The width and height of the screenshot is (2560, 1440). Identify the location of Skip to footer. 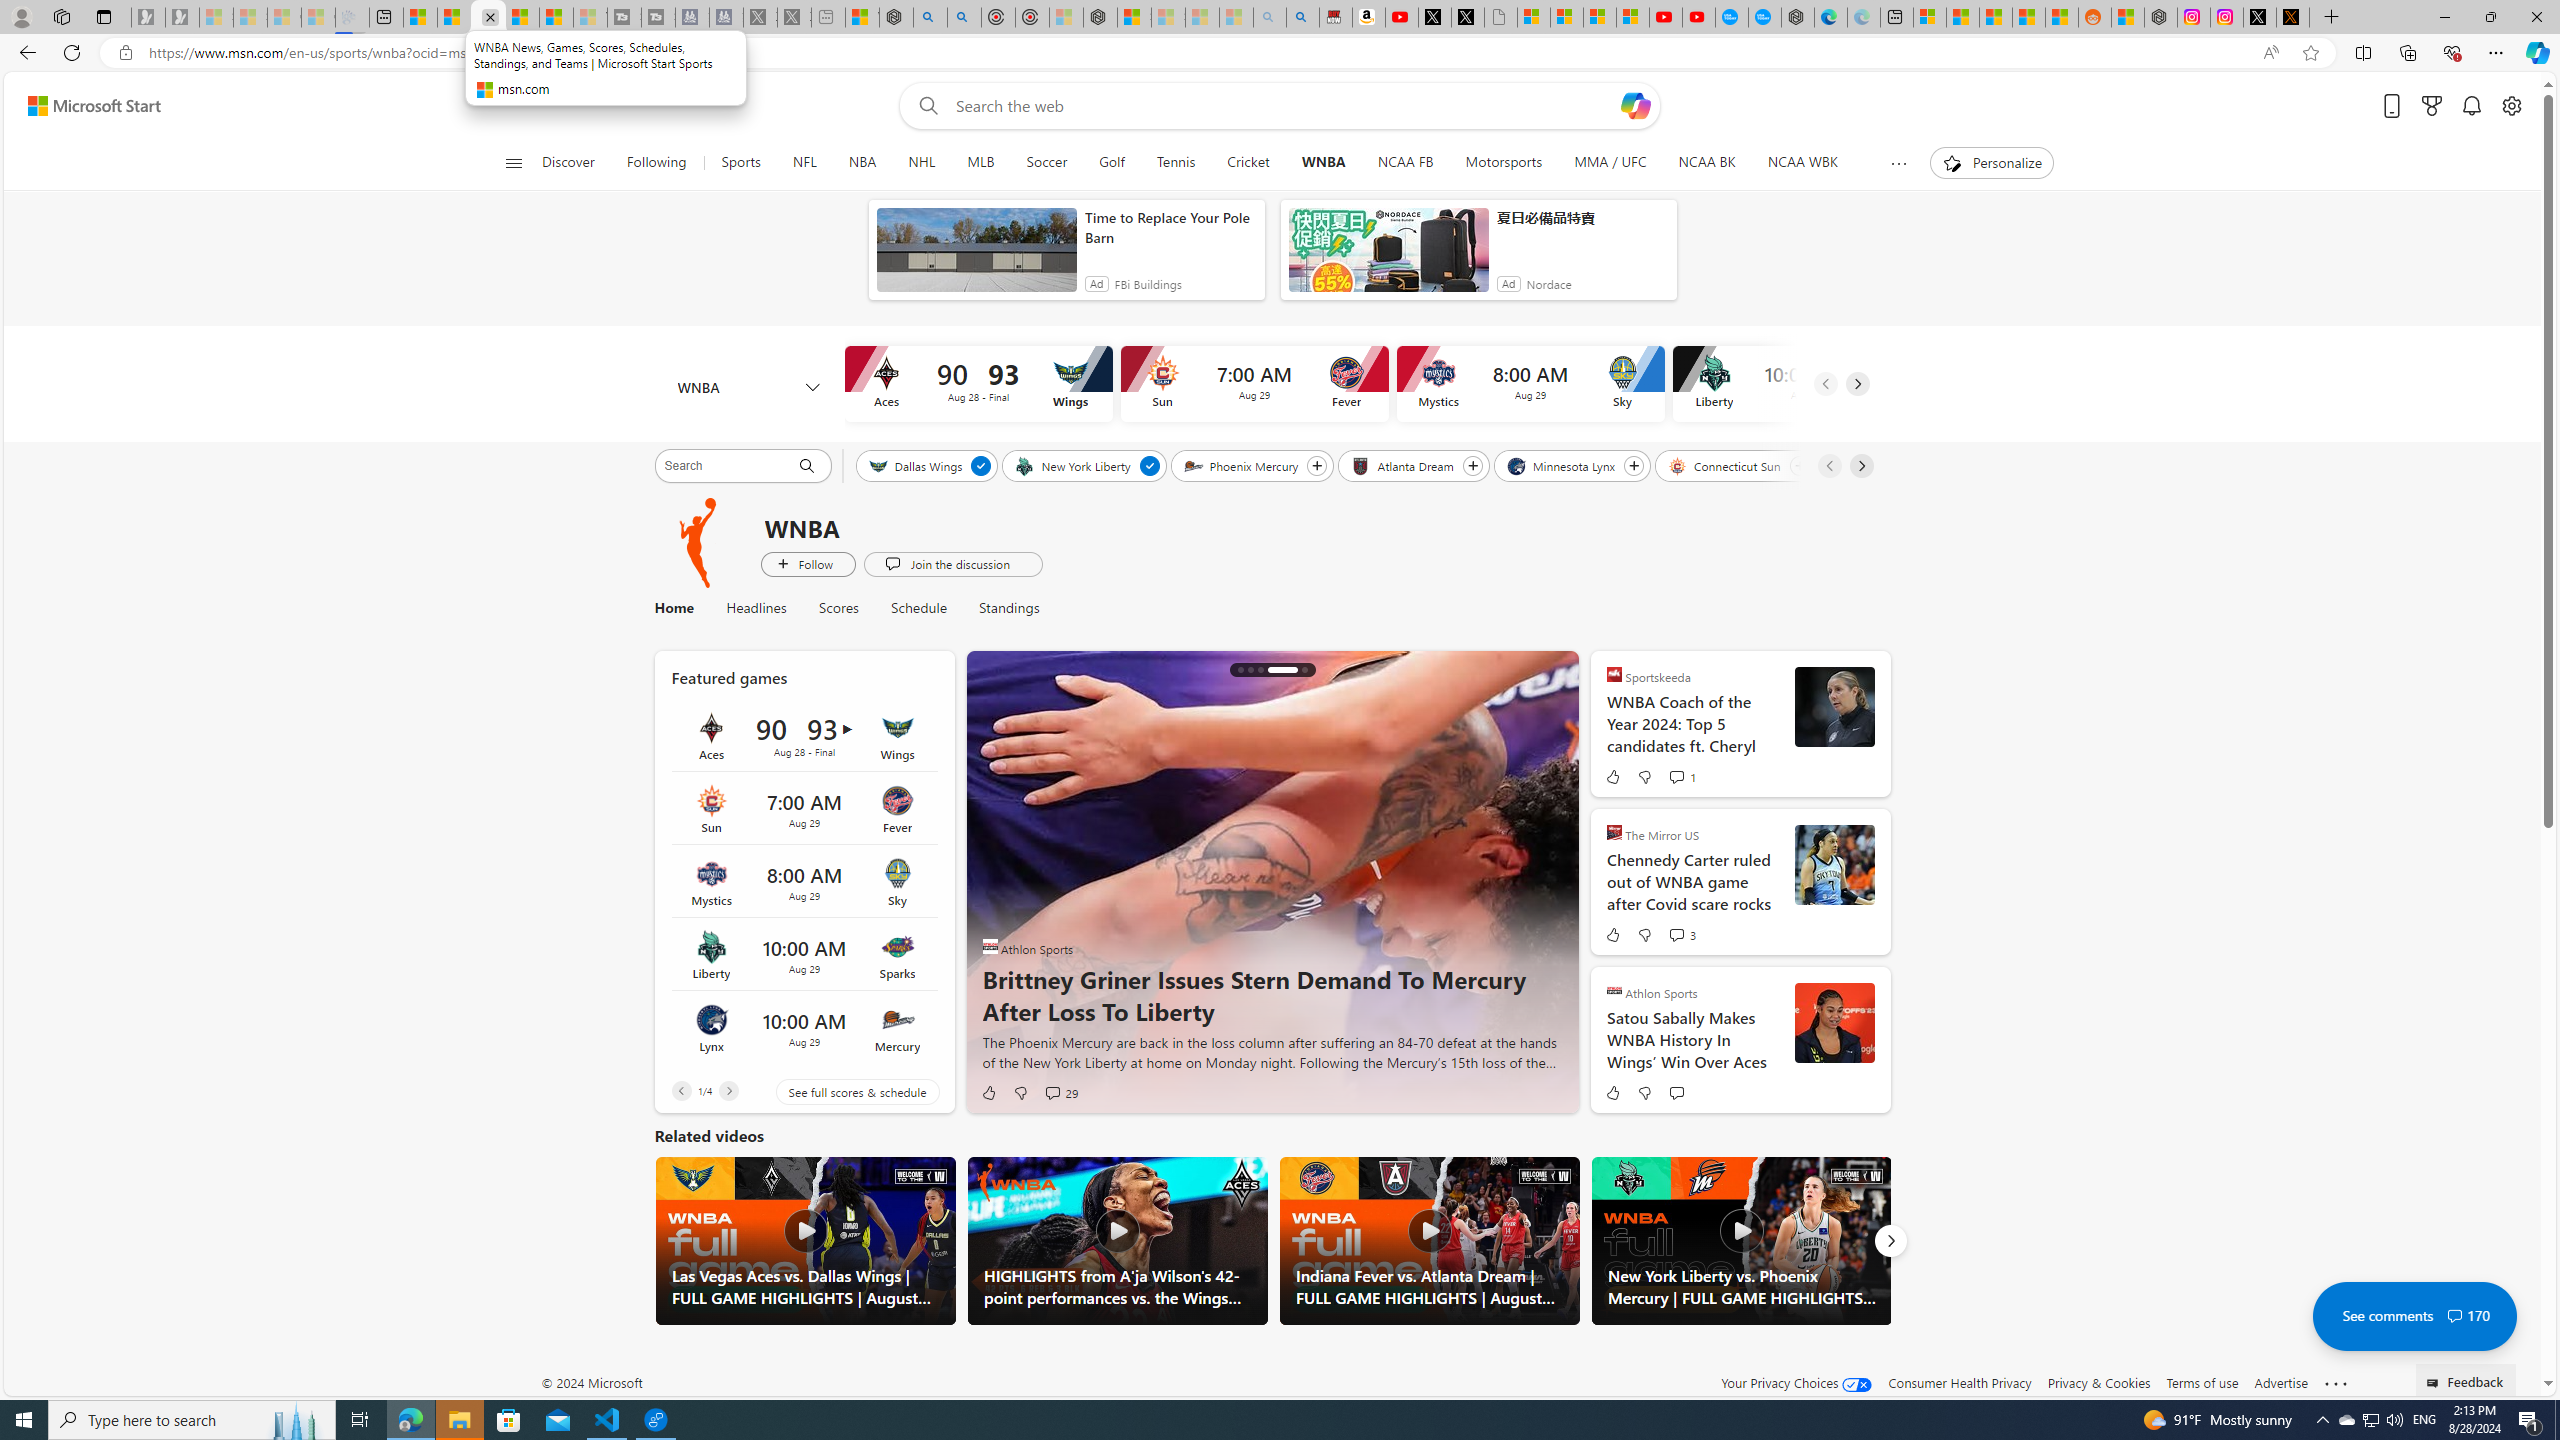
(82, 106).